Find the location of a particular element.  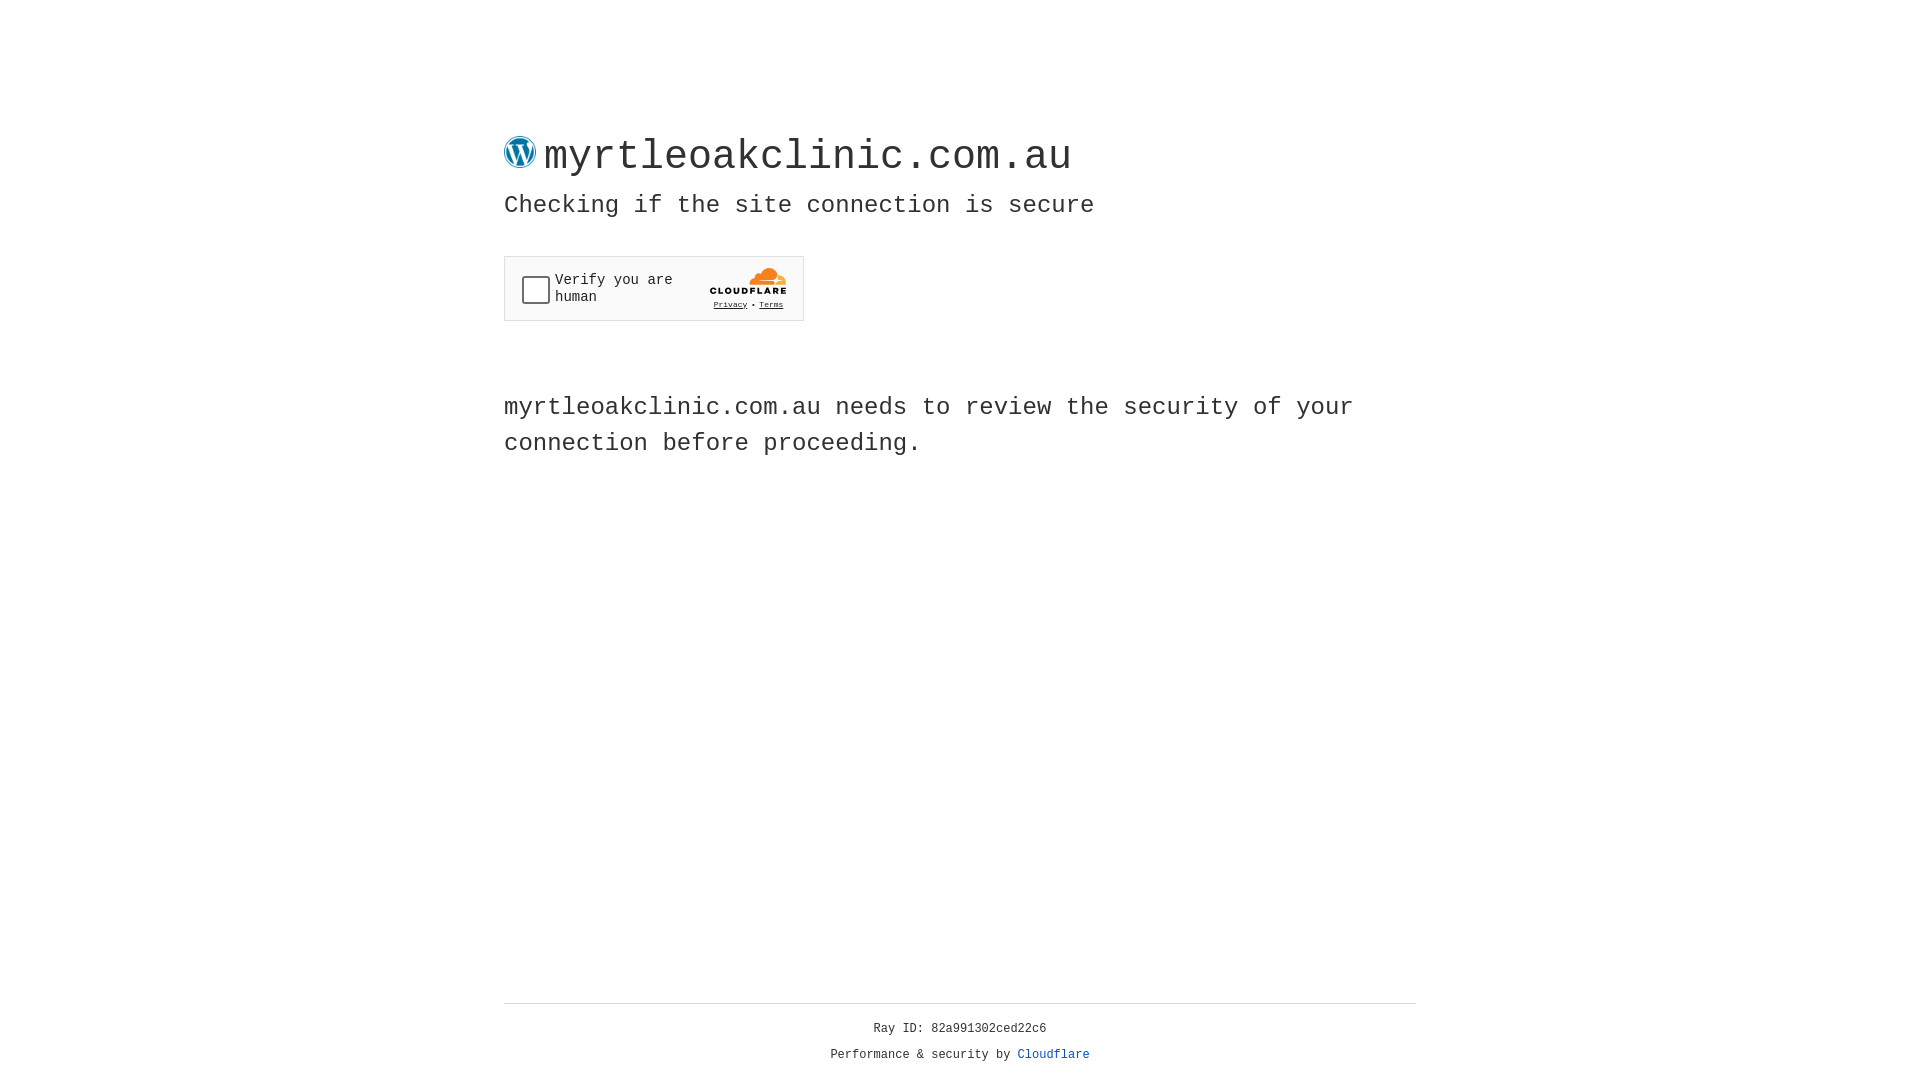

Cloudflare is located at coordinates (1054, 1055).